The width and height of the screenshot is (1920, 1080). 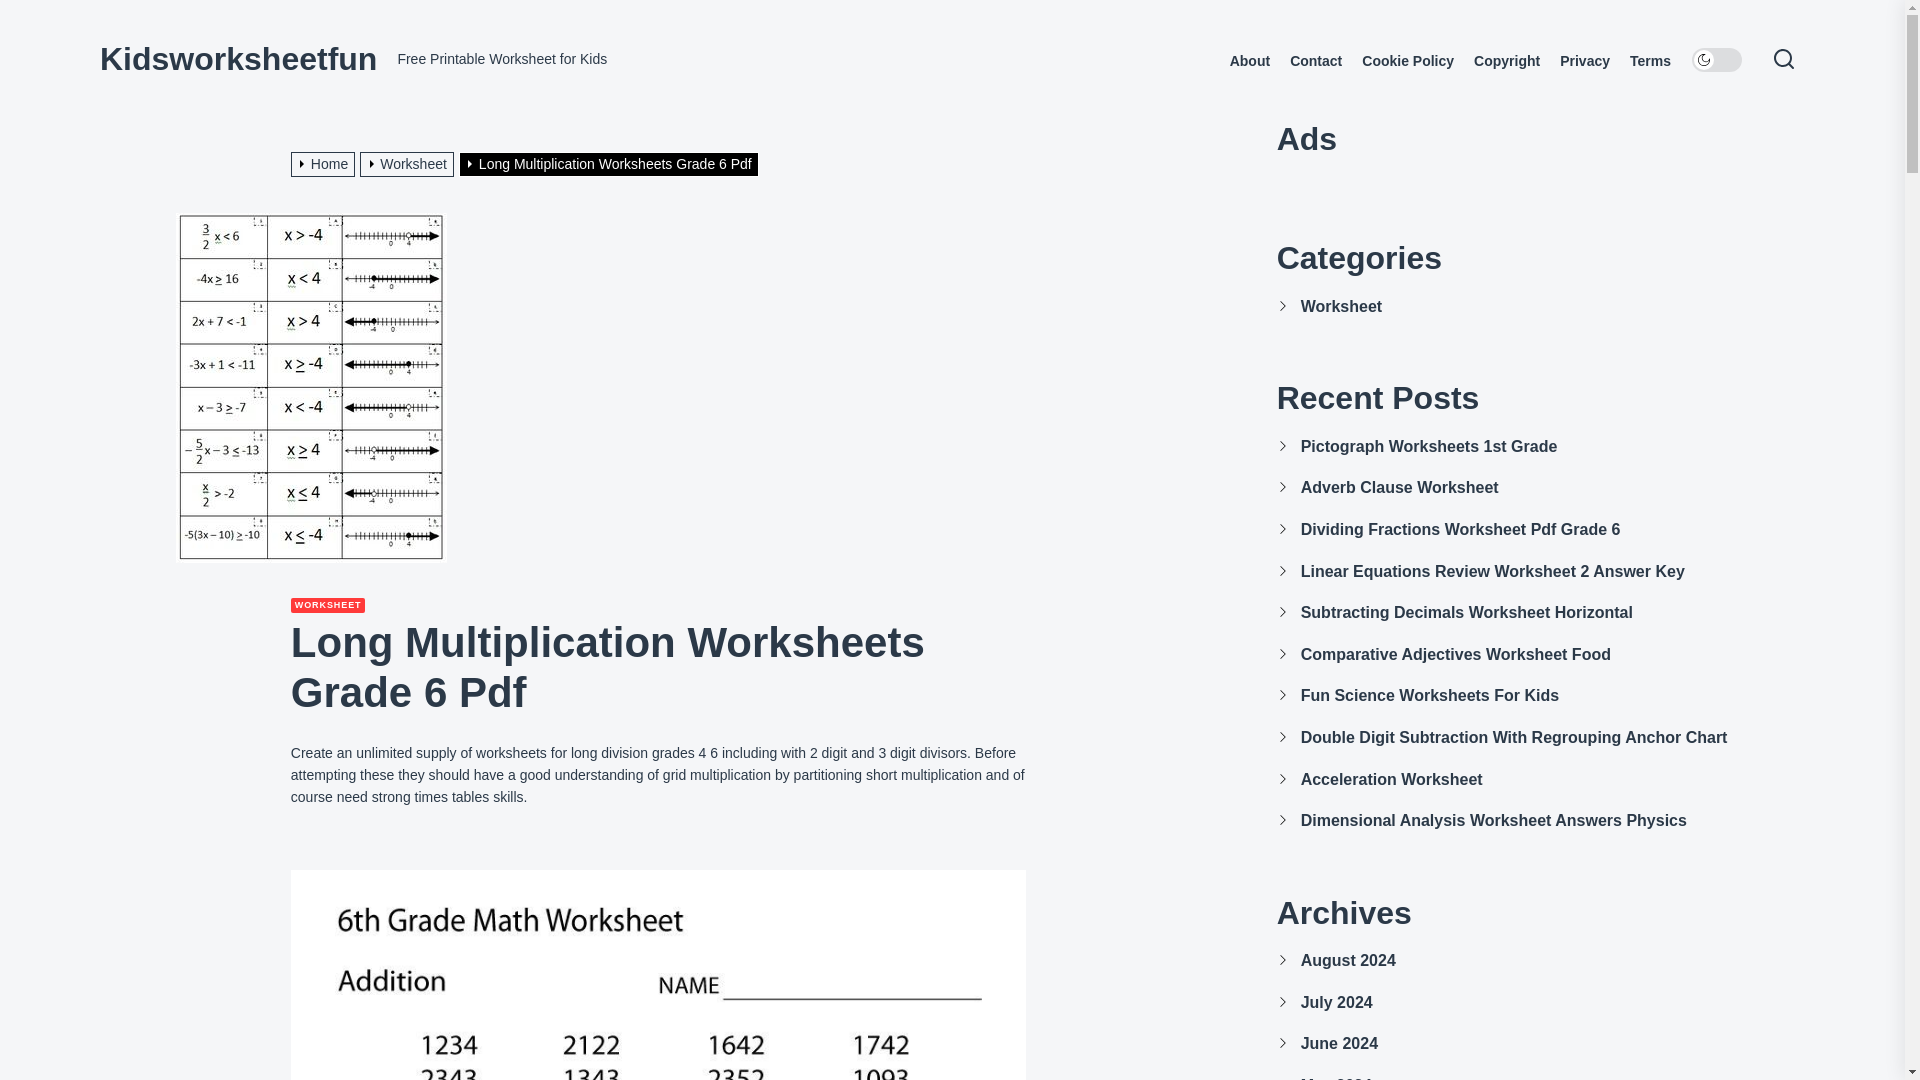 I want to click on Copyright, so click(x=1506, y=61).